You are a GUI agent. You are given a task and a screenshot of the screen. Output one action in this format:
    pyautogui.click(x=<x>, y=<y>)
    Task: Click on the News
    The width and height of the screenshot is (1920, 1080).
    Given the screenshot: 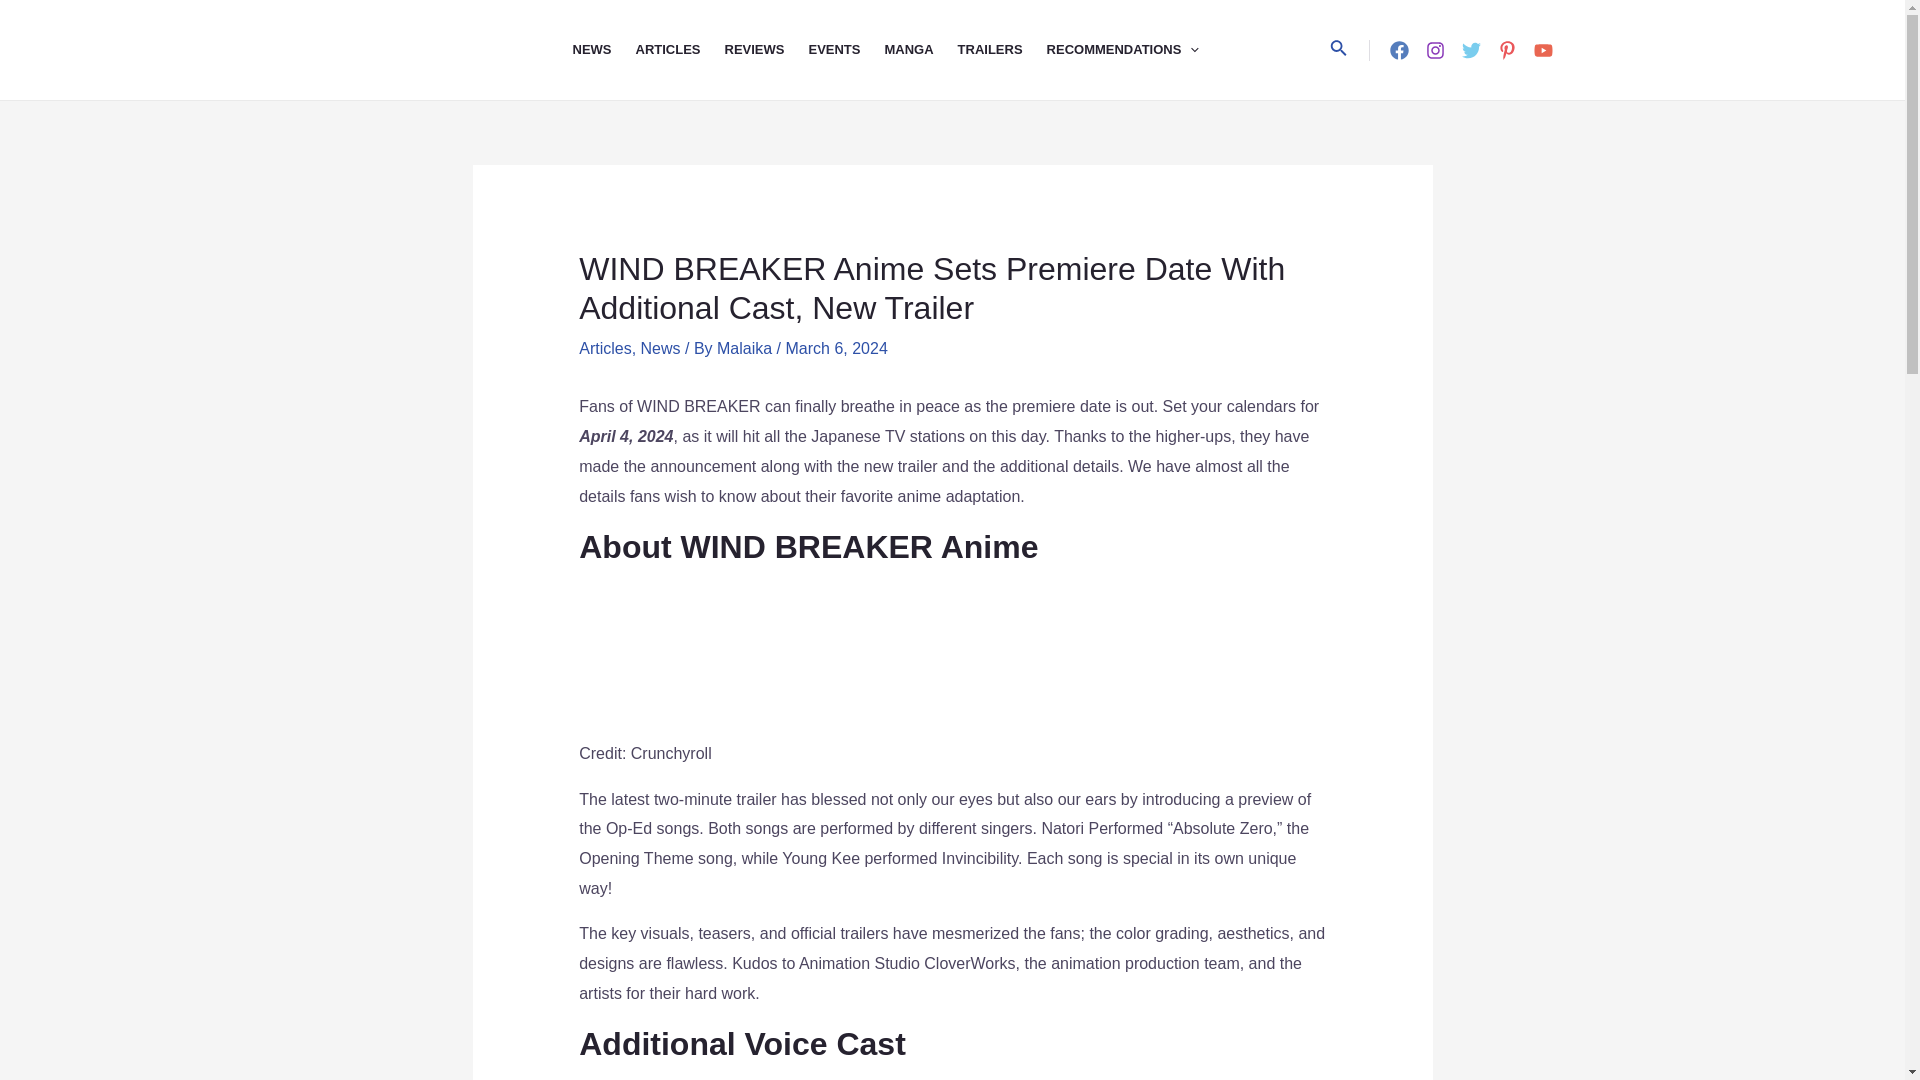 What is the action you would take?
    pyautogui.click(x=661, y=348)
    